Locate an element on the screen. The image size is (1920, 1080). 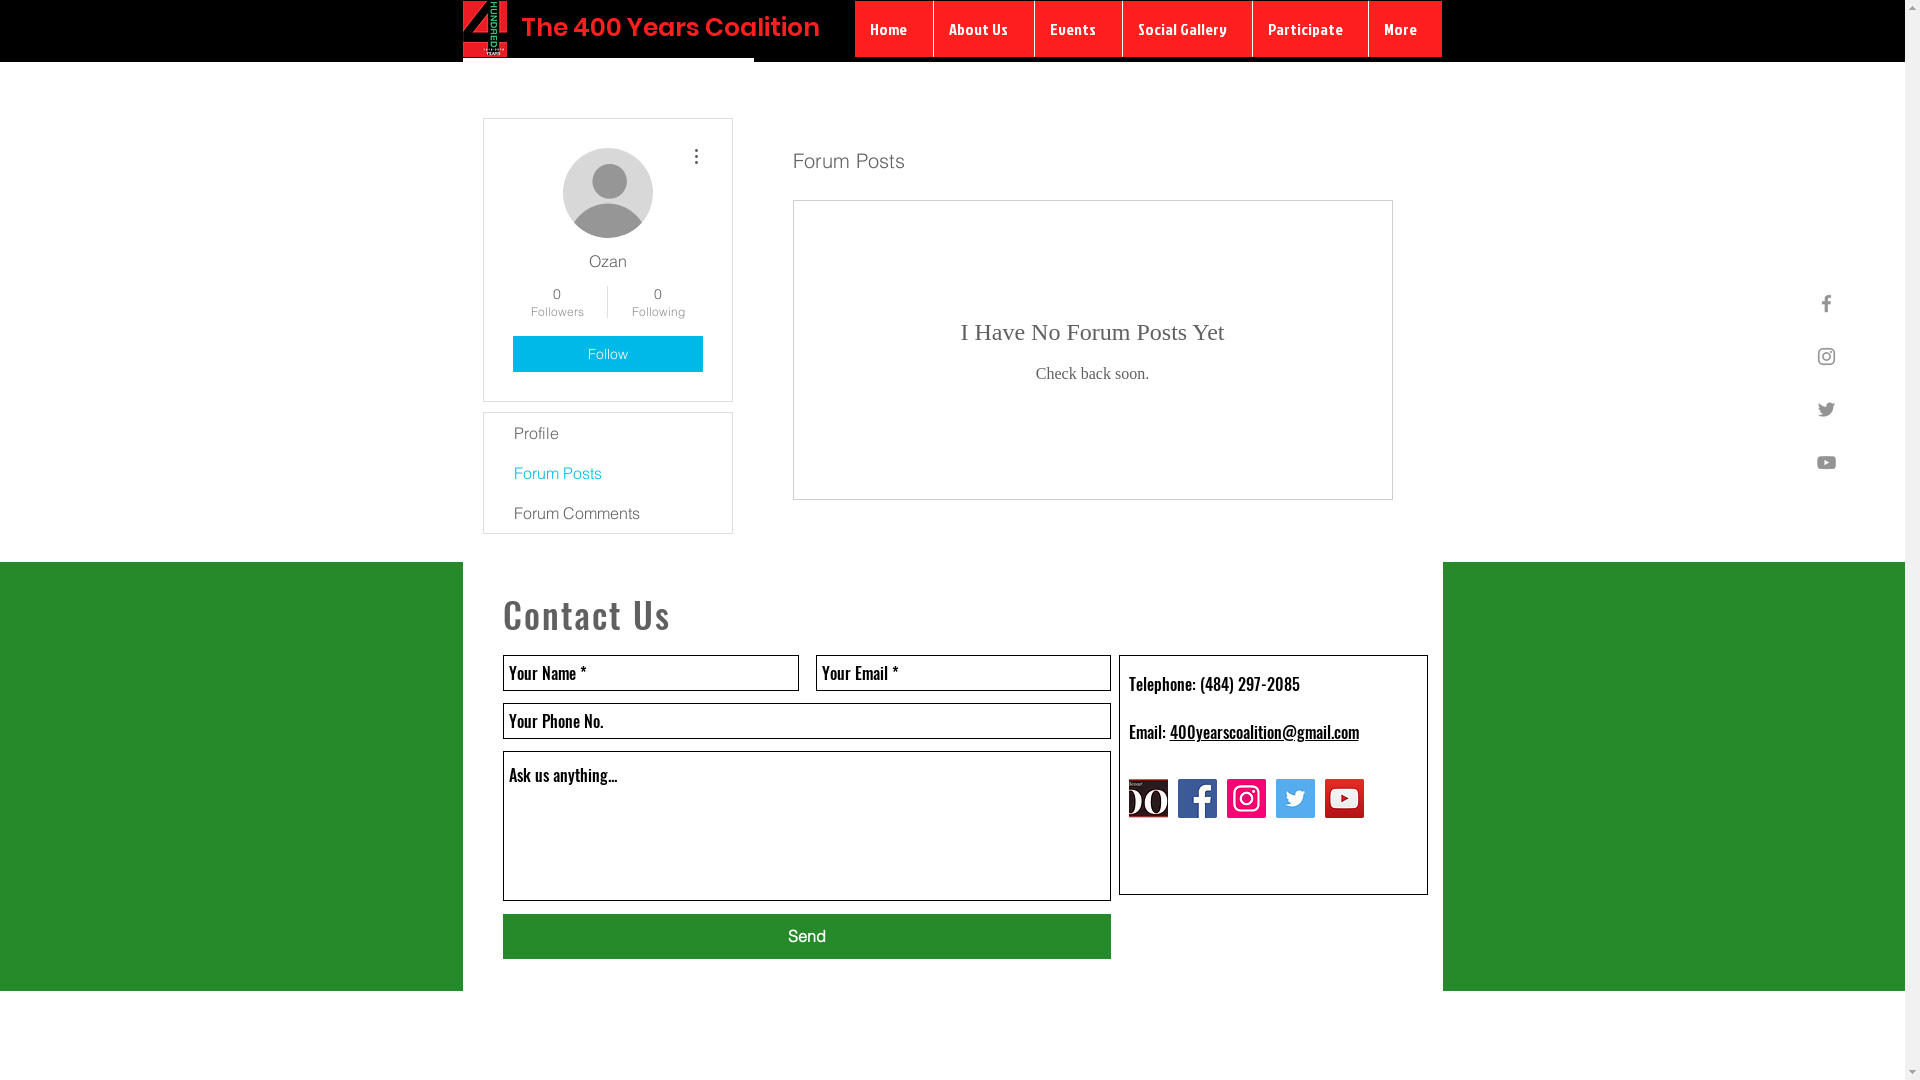
Follow is located at coordinates (607, 354).